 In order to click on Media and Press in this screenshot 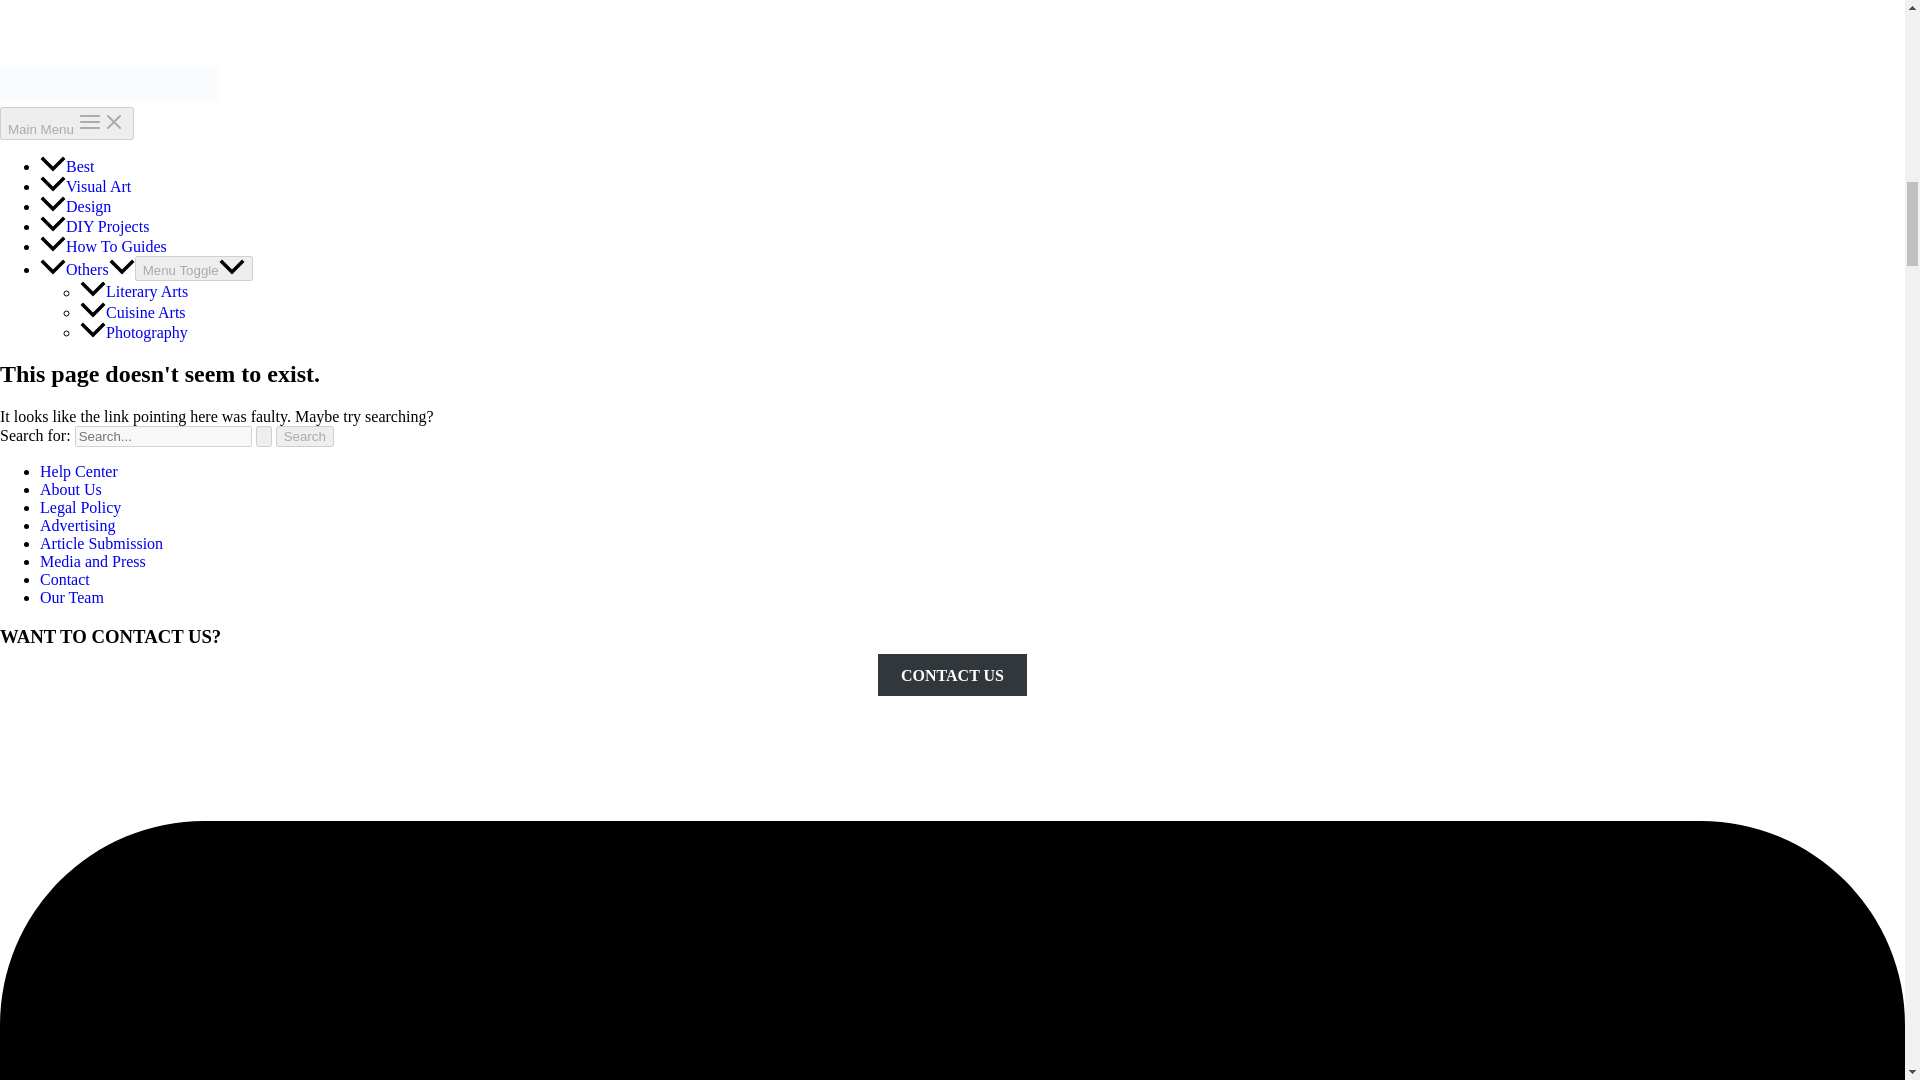, I will do `click(92, 561)`.